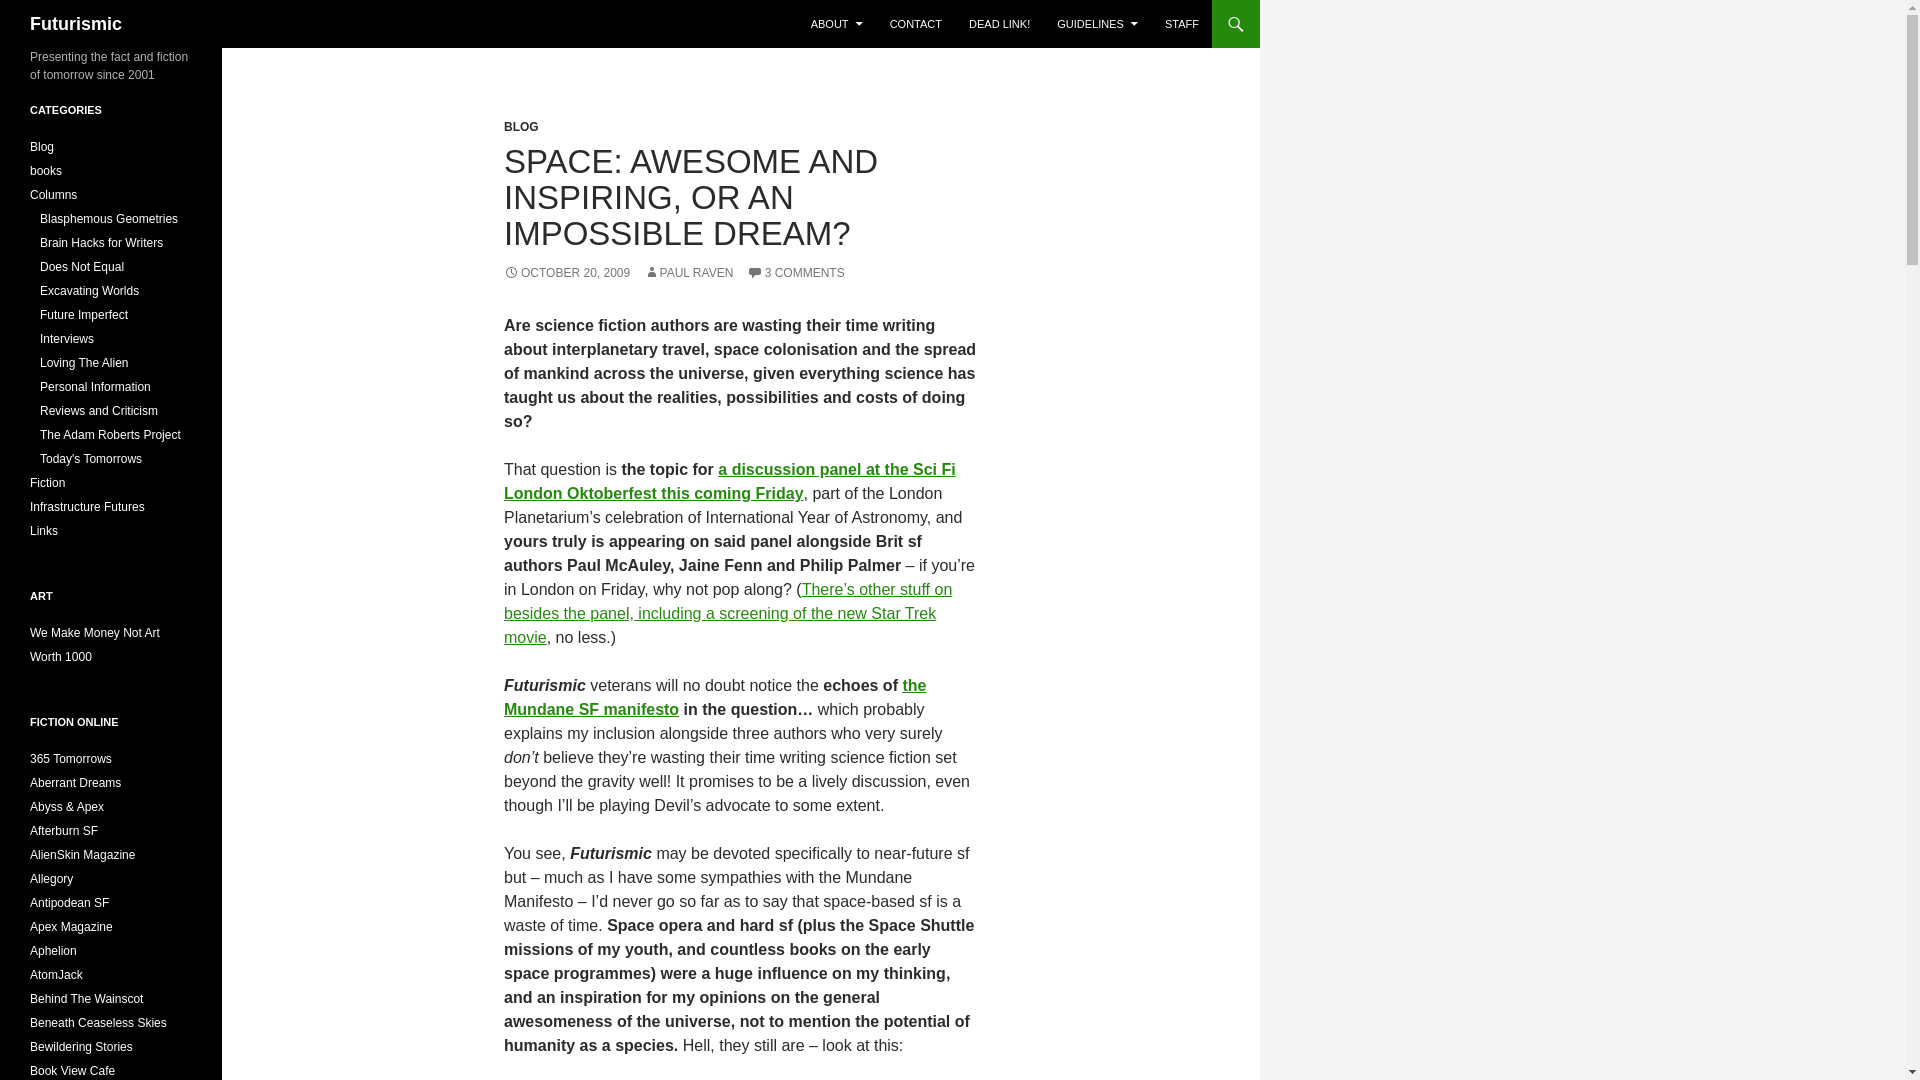 Image resolution: width=1920 pixels, height=1080 pixels. What do you see at coordinates (1182, 24) in the screenshot?
I see `STAFF` at bounding box center [1182, 24].